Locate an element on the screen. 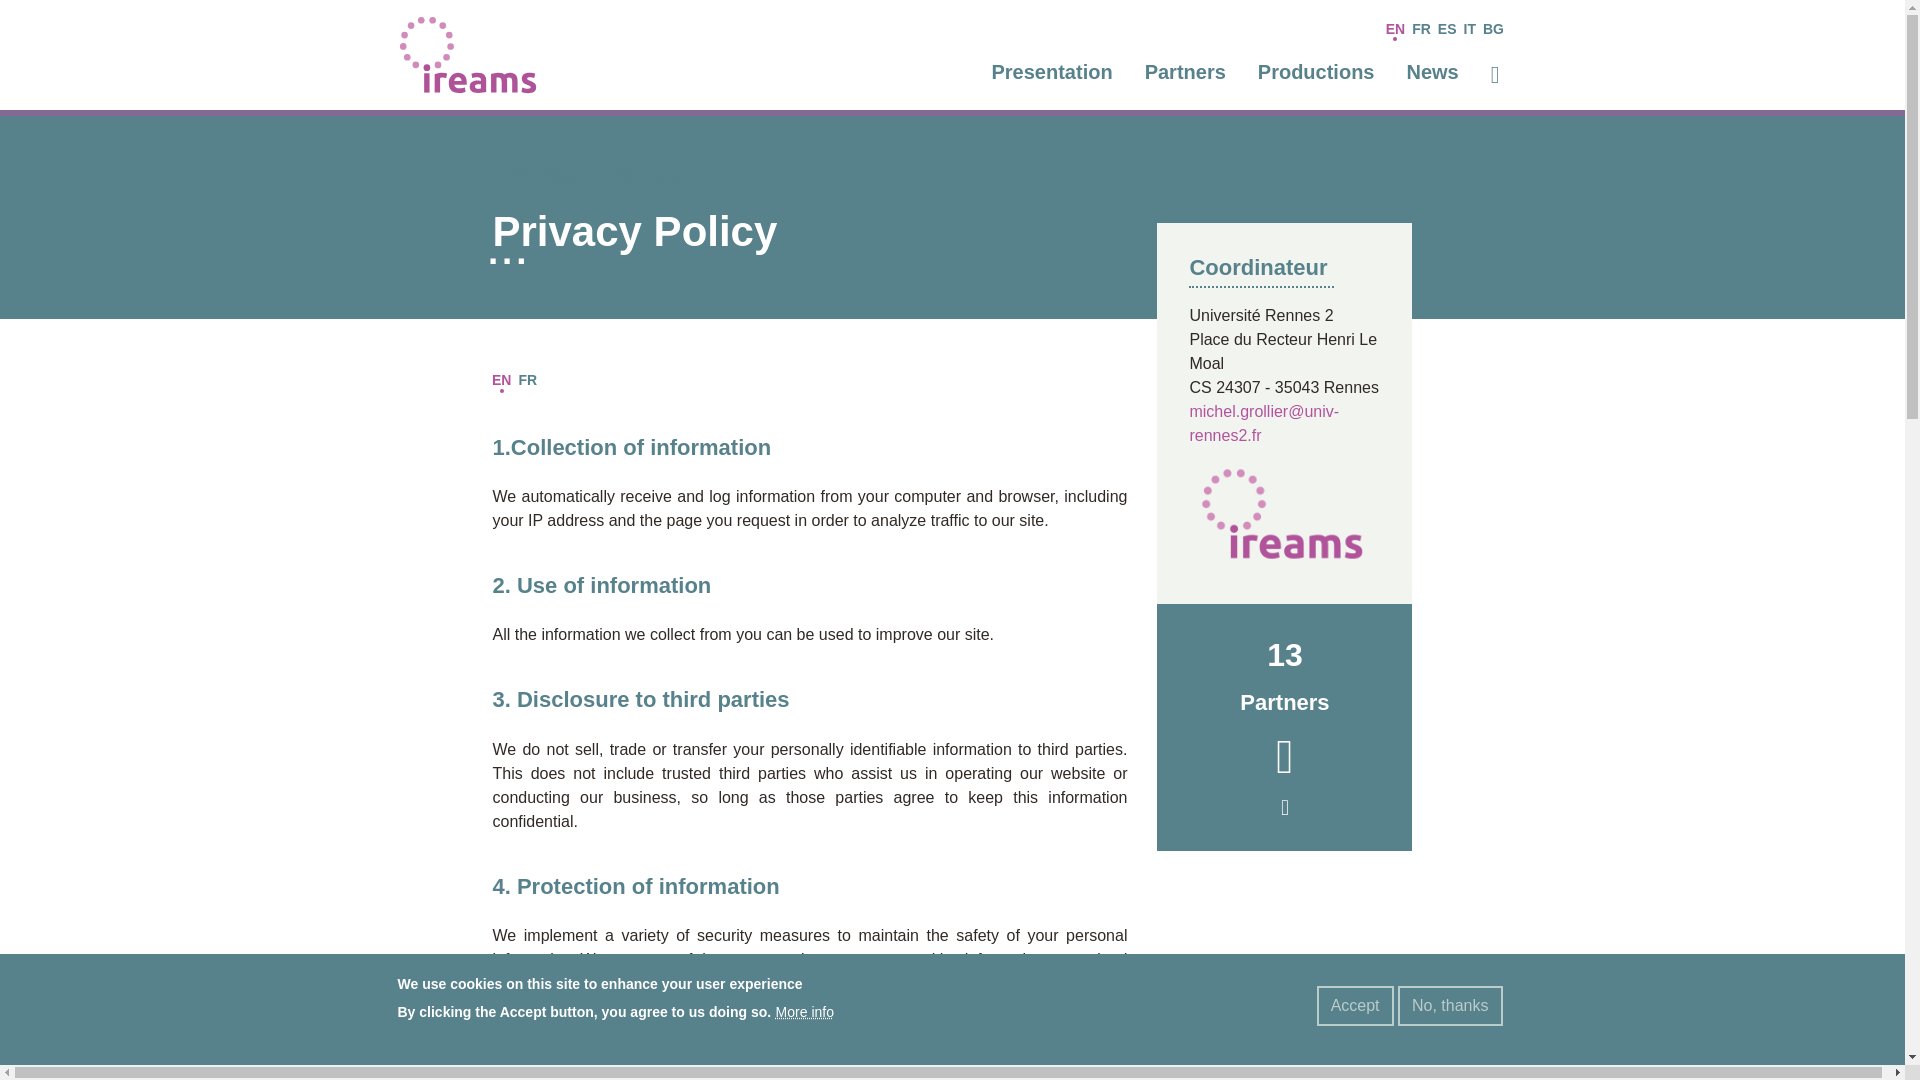  BG is located at coordinates (1494, 29).